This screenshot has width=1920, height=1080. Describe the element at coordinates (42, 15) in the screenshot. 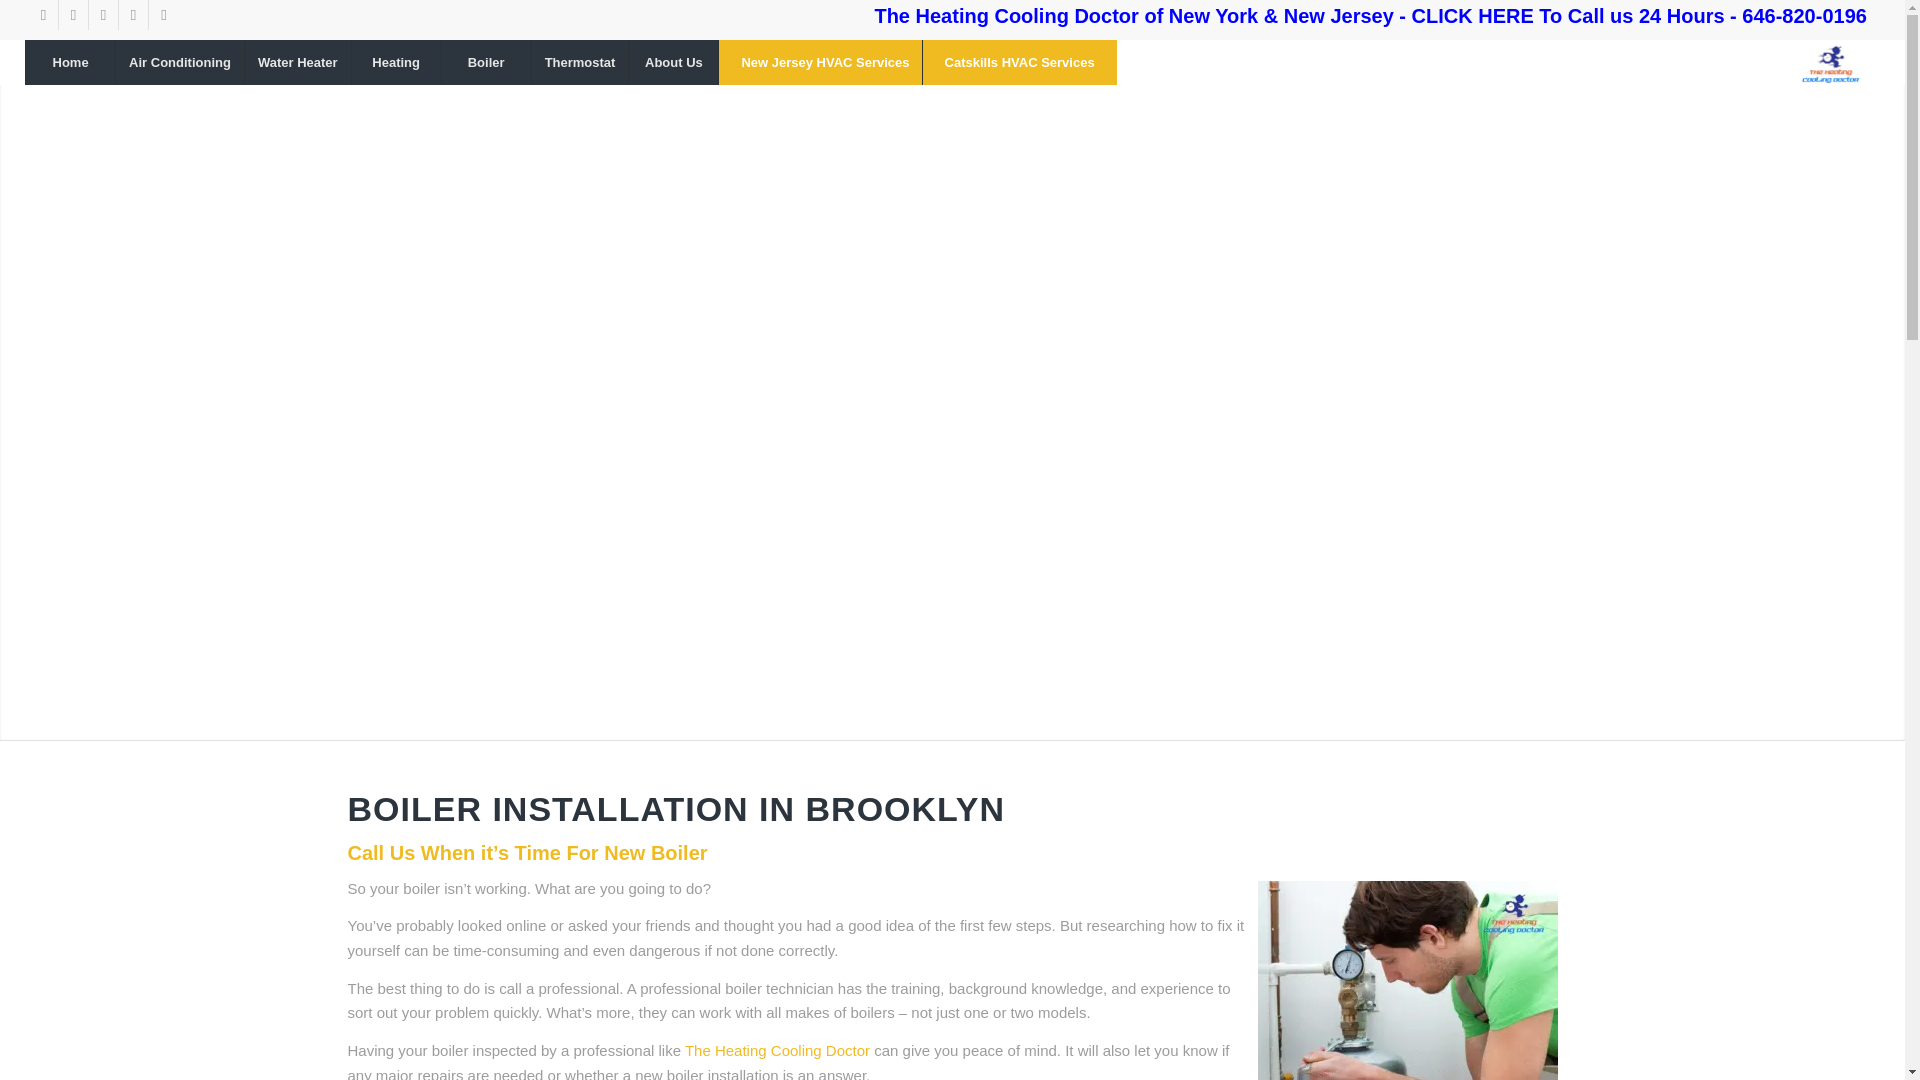

I see `Twitter` at that location.